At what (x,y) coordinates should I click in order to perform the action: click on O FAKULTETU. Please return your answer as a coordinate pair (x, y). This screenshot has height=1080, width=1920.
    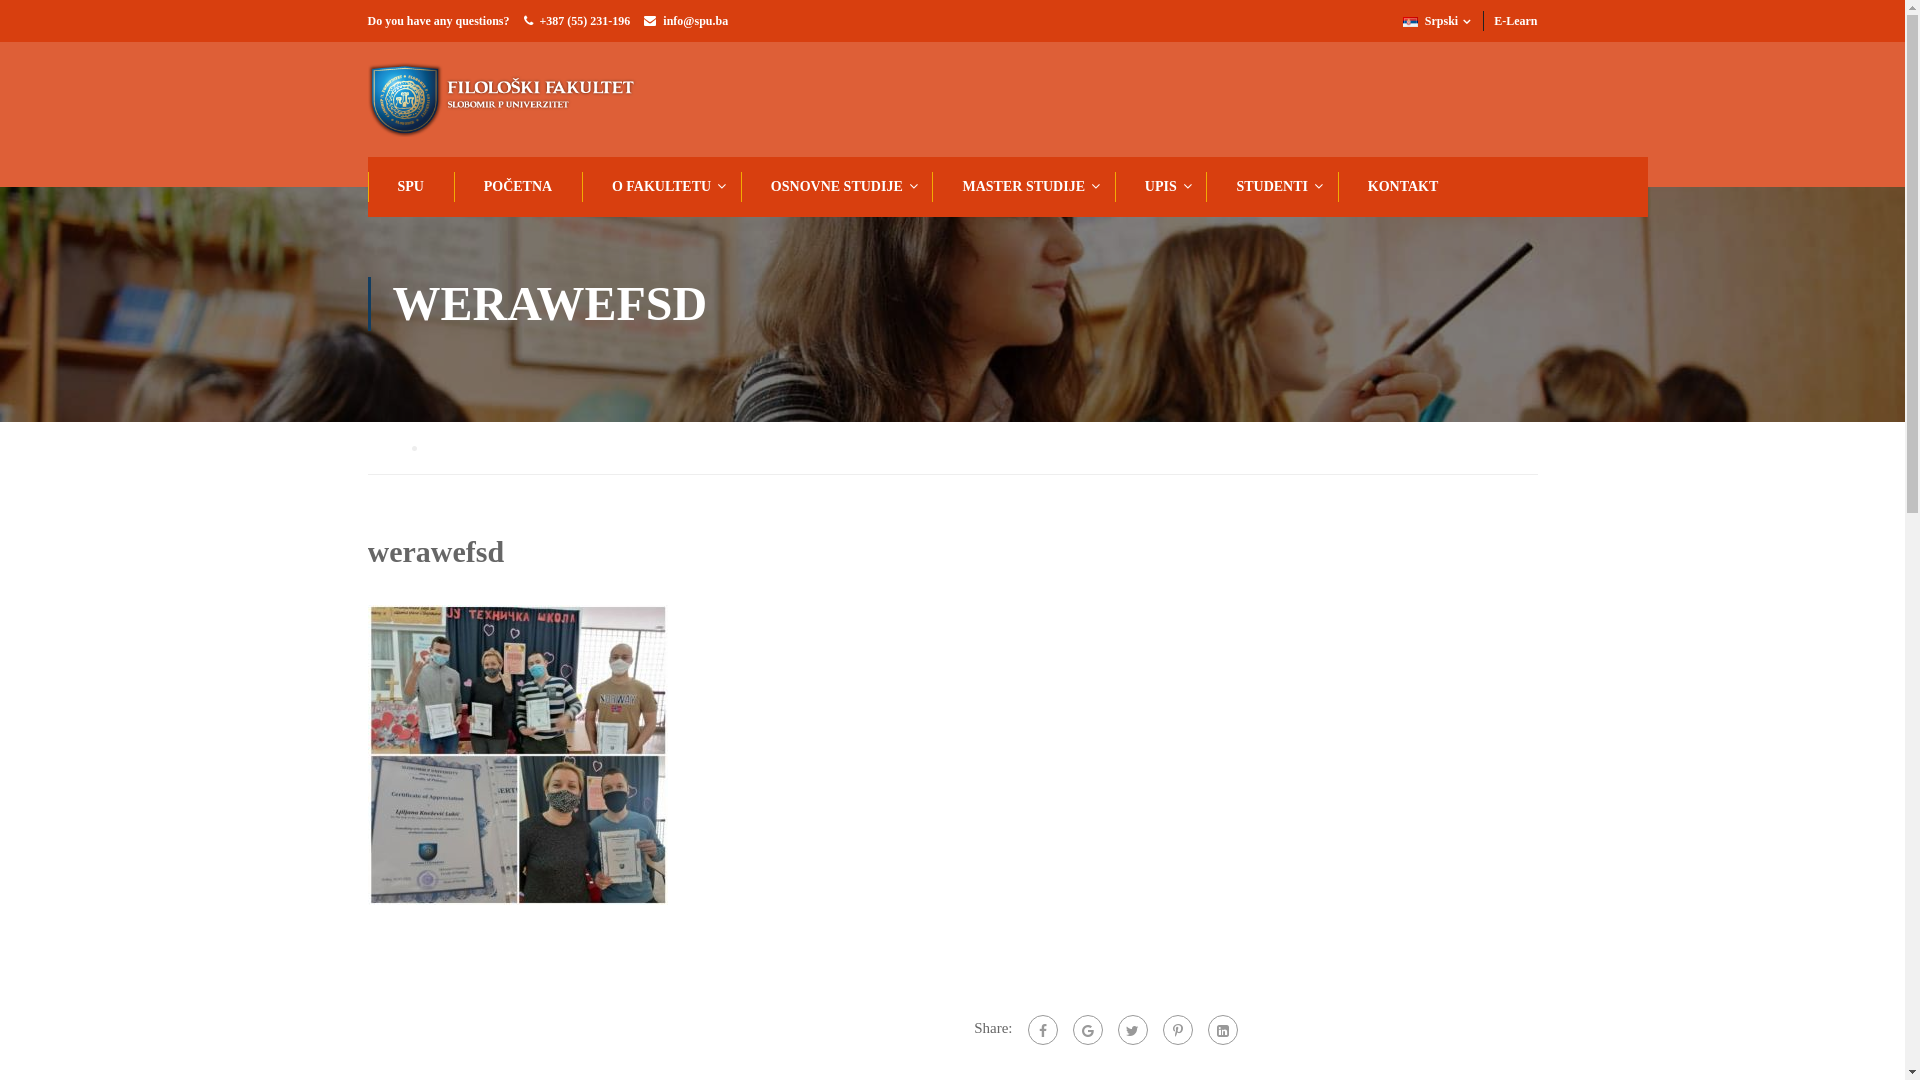
    Looking at the image, I should click on (660, 187).